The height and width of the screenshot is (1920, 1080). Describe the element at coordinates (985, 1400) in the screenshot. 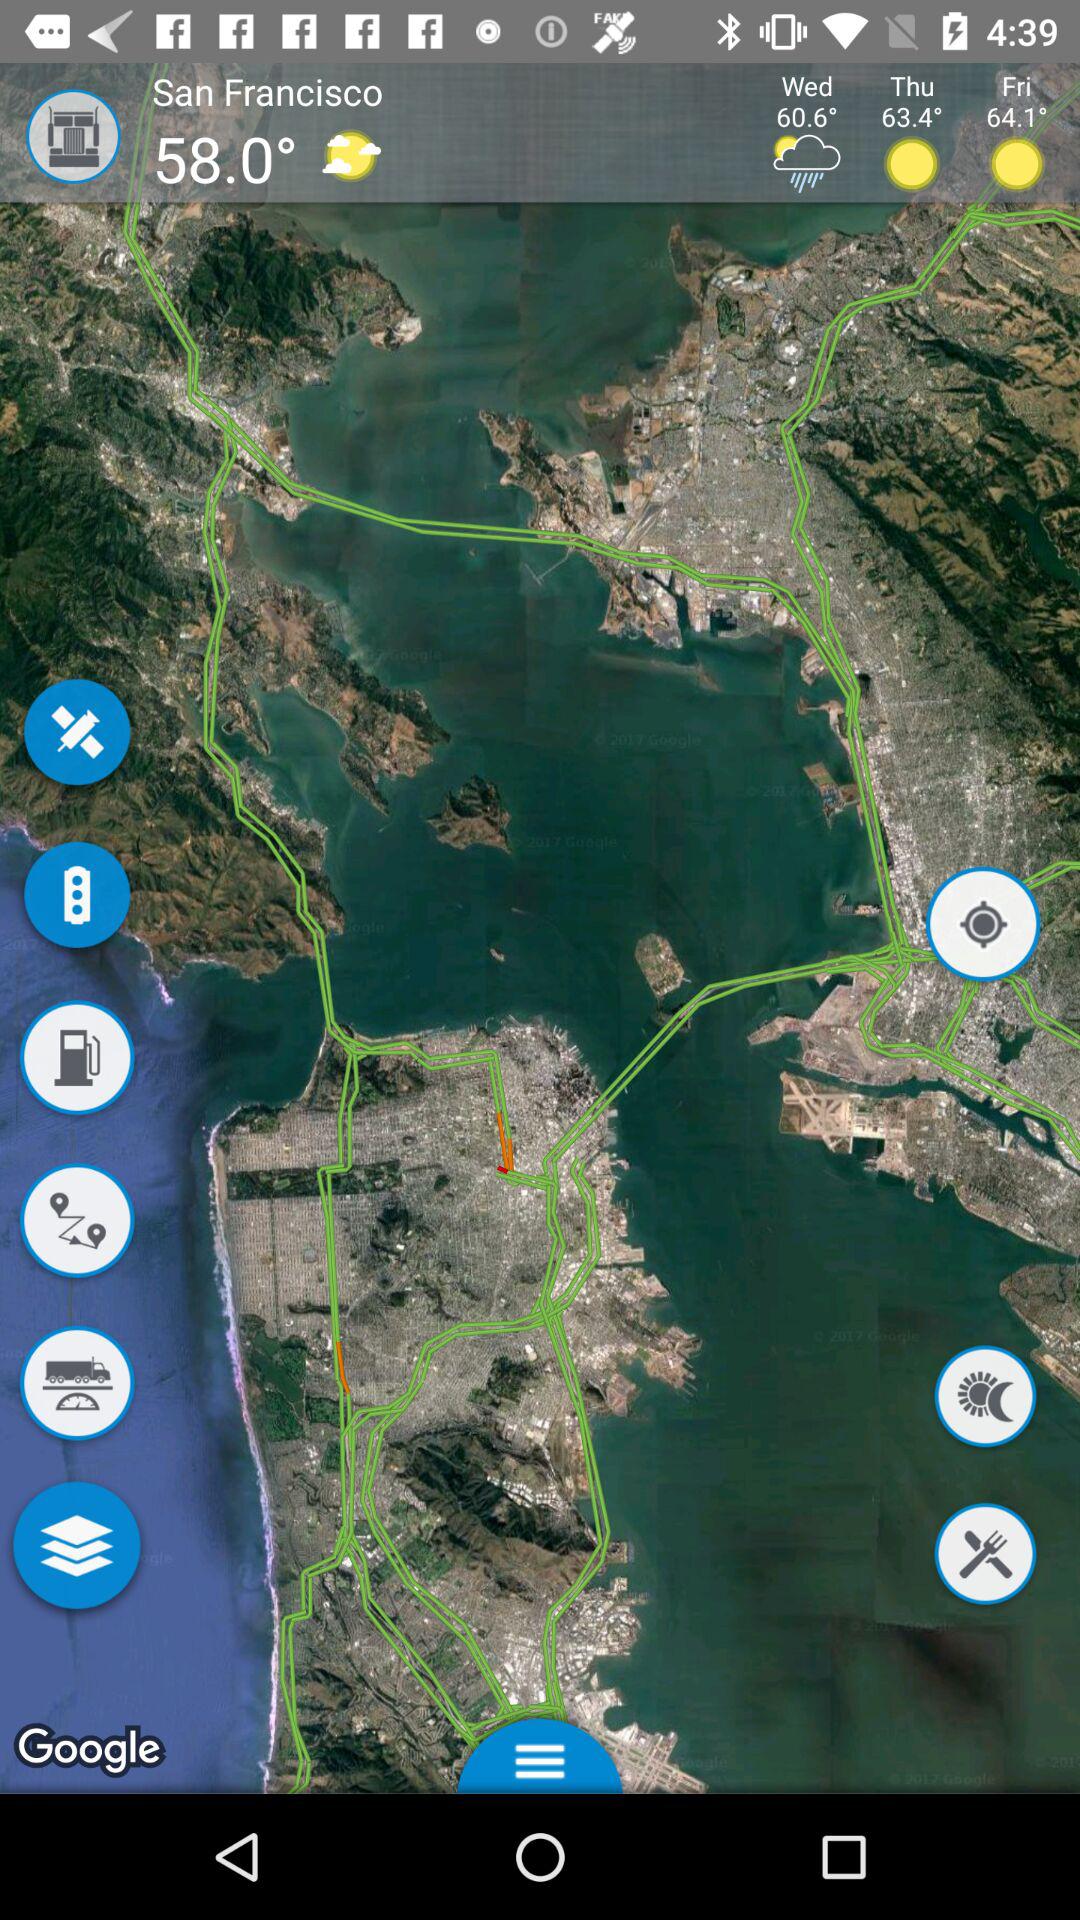

I see `toggle day and night` at that location.